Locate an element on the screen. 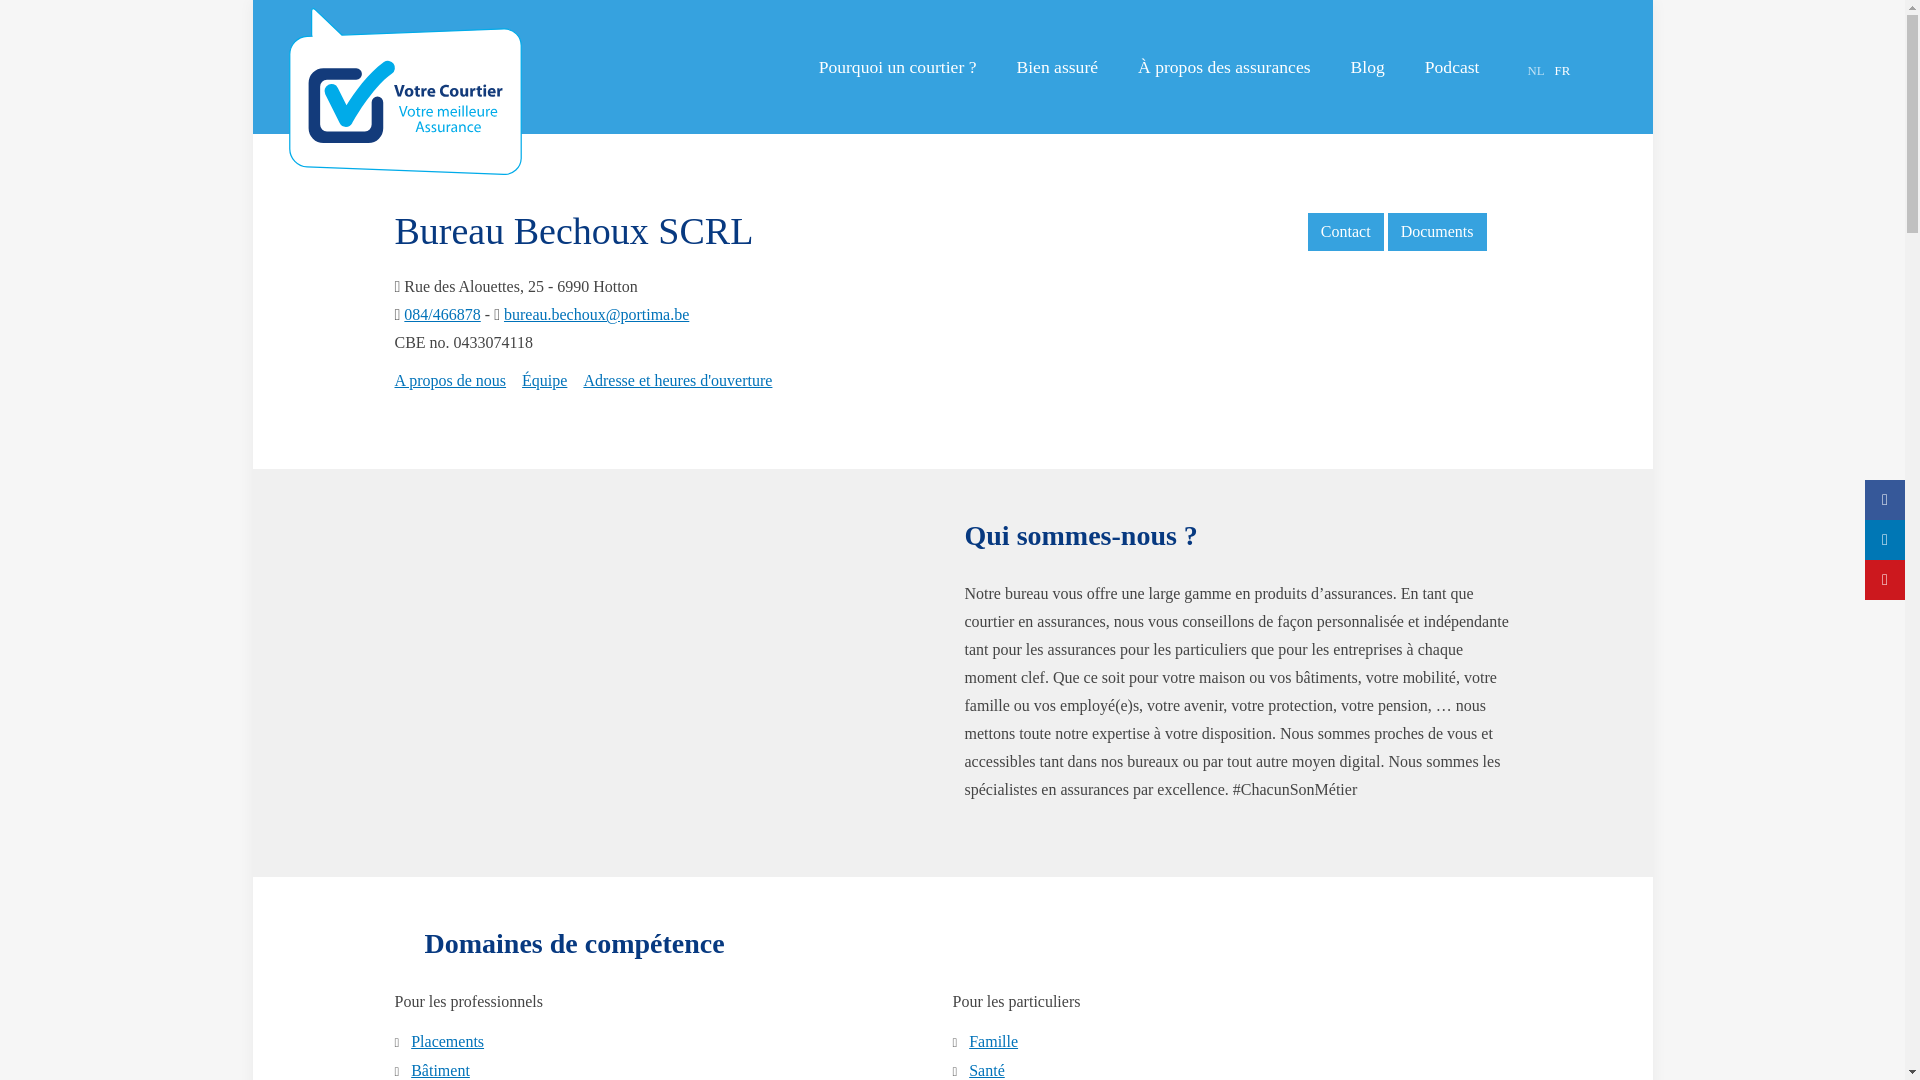  bureau.bechoux@portima.be is located at coordinates (596, 314).